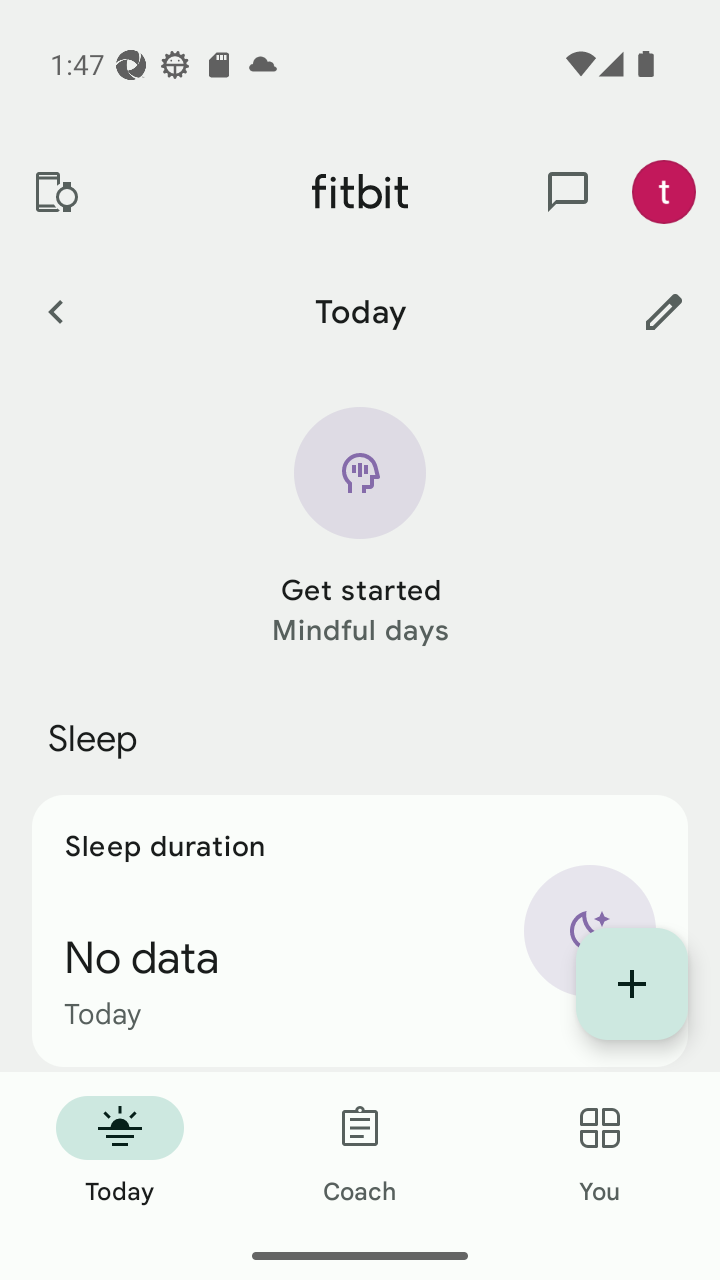 The width and height of the screenshot is (720, 1280). Describe the element at coordinates (664, 311) in the screenshot. I see `Customize` at that location.